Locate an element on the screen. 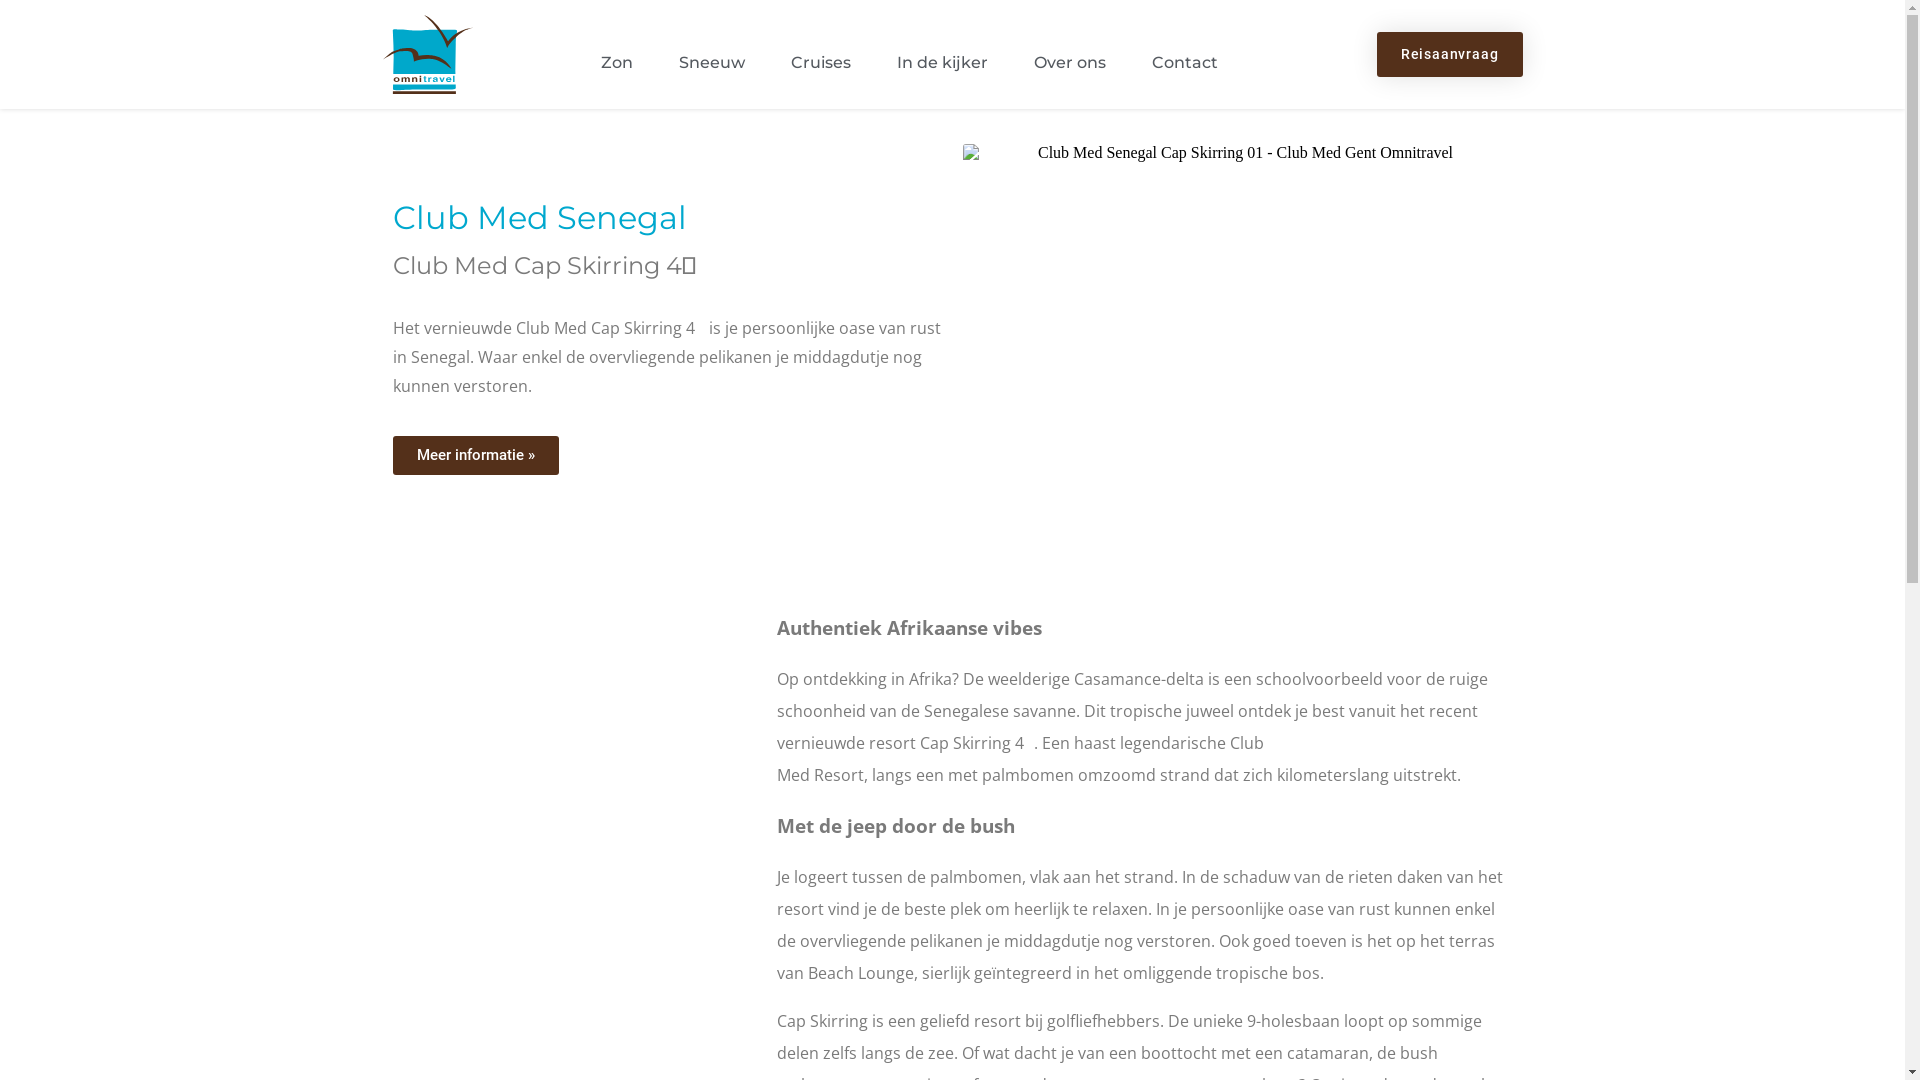  Zon is located at coordinates (616, 63).